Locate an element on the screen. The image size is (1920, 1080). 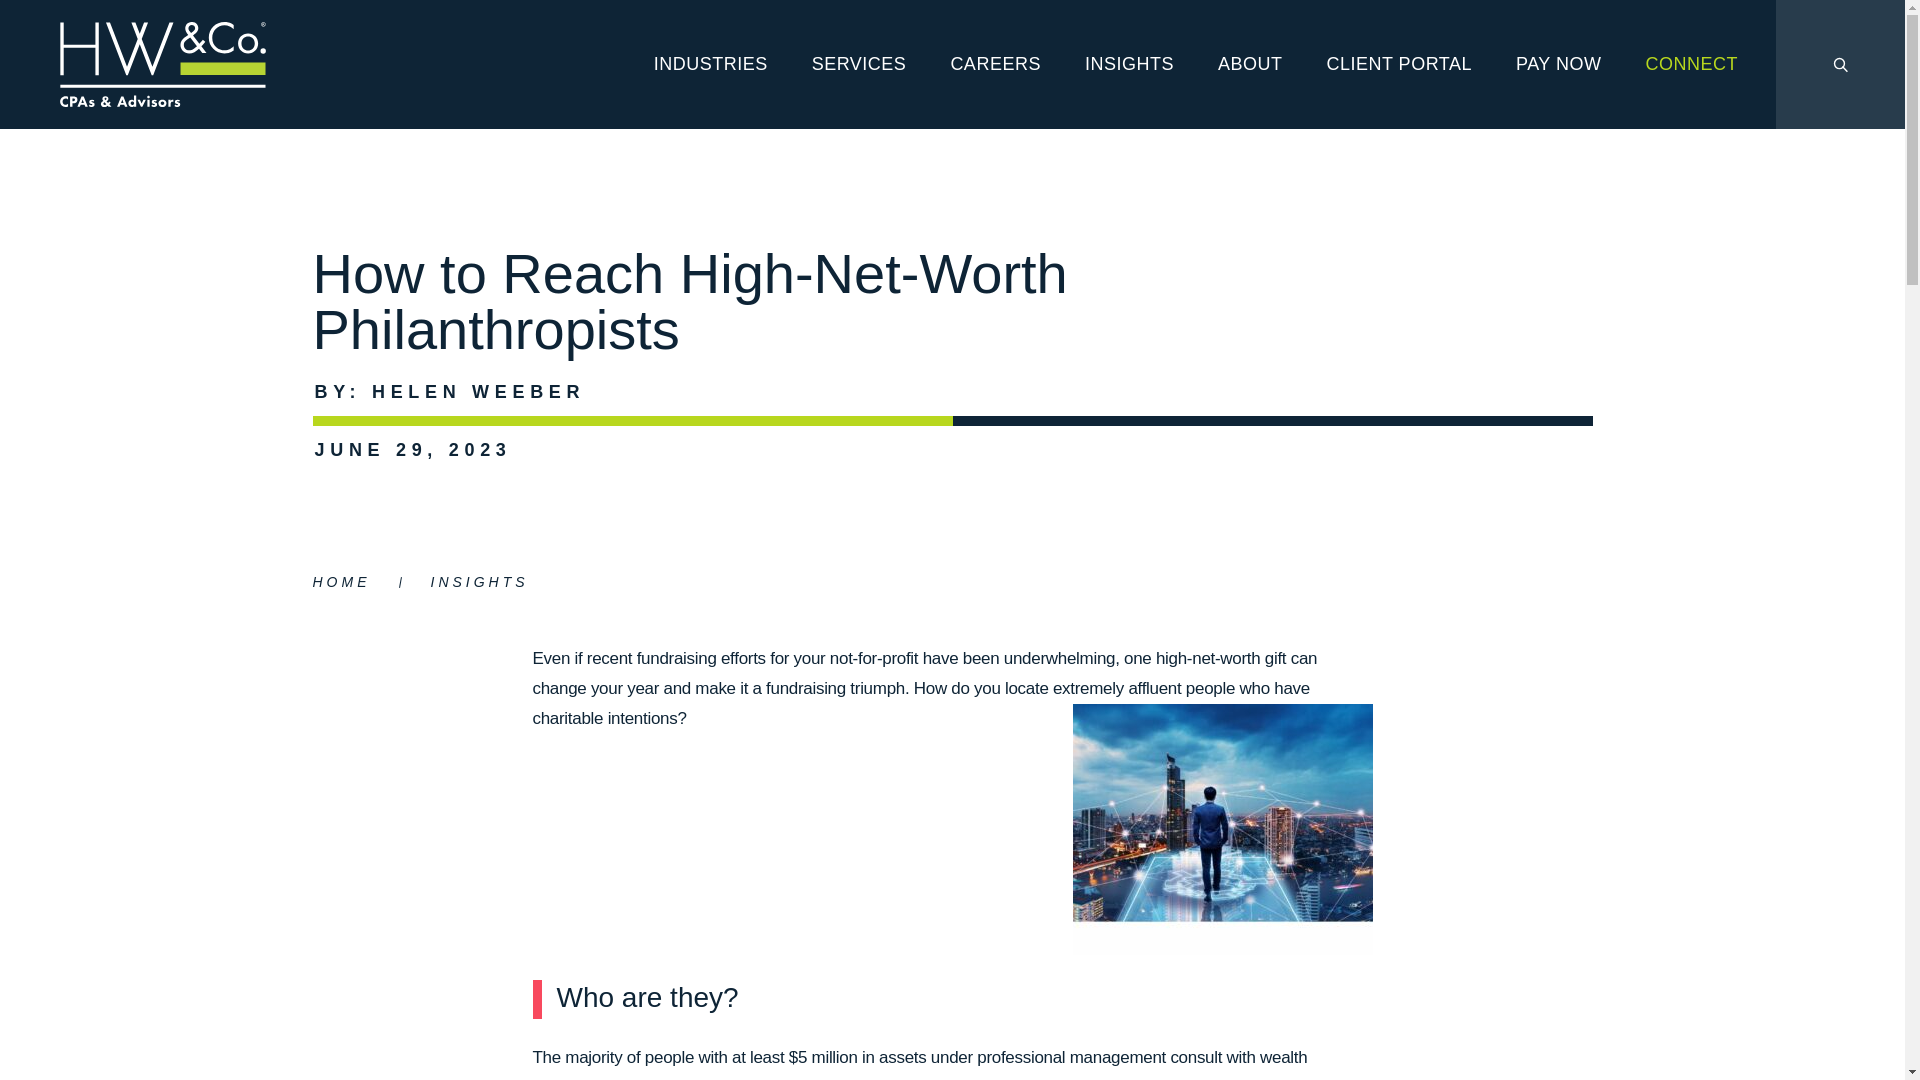
CAREERS is located at coordinates (995, 64).